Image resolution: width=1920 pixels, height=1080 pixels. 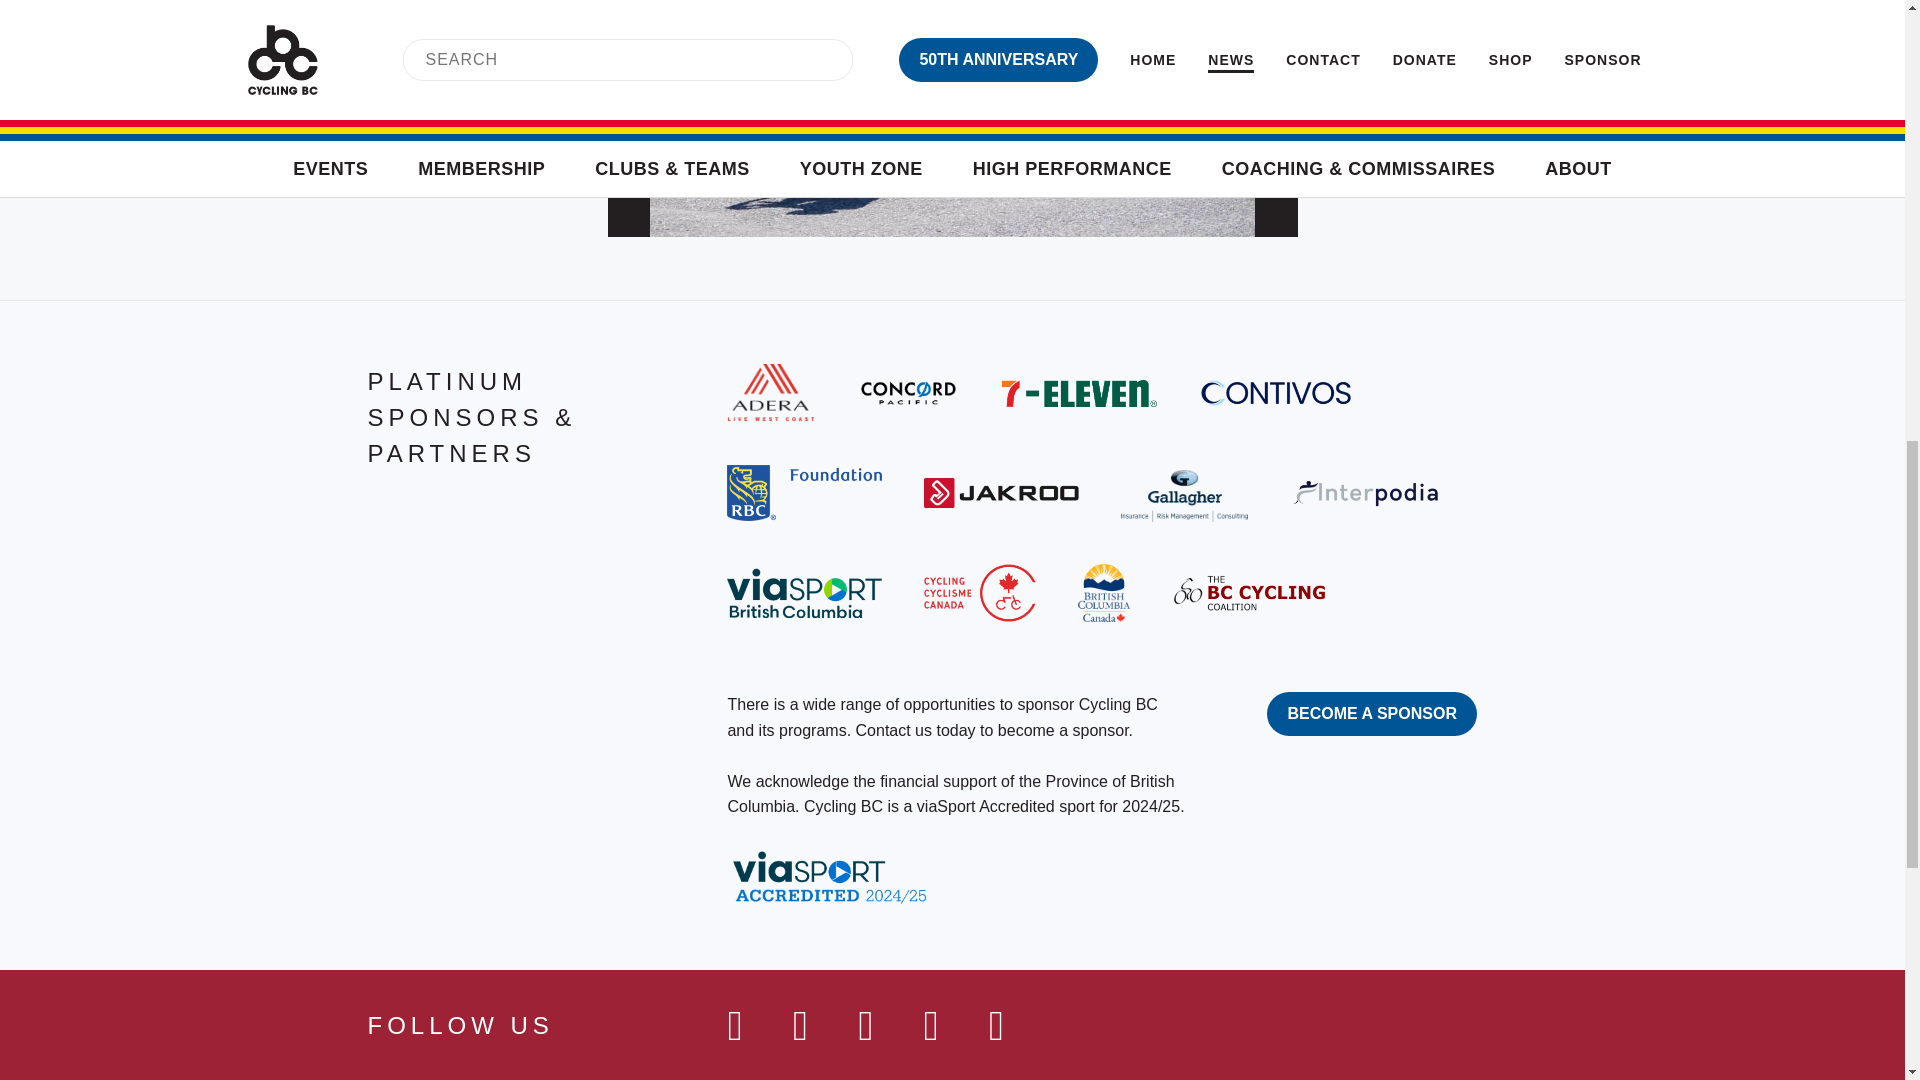 What do you see at coordinates (1104, 592) in the screenshot?
I see `bc-logo` at bounding box center [1104, 592].